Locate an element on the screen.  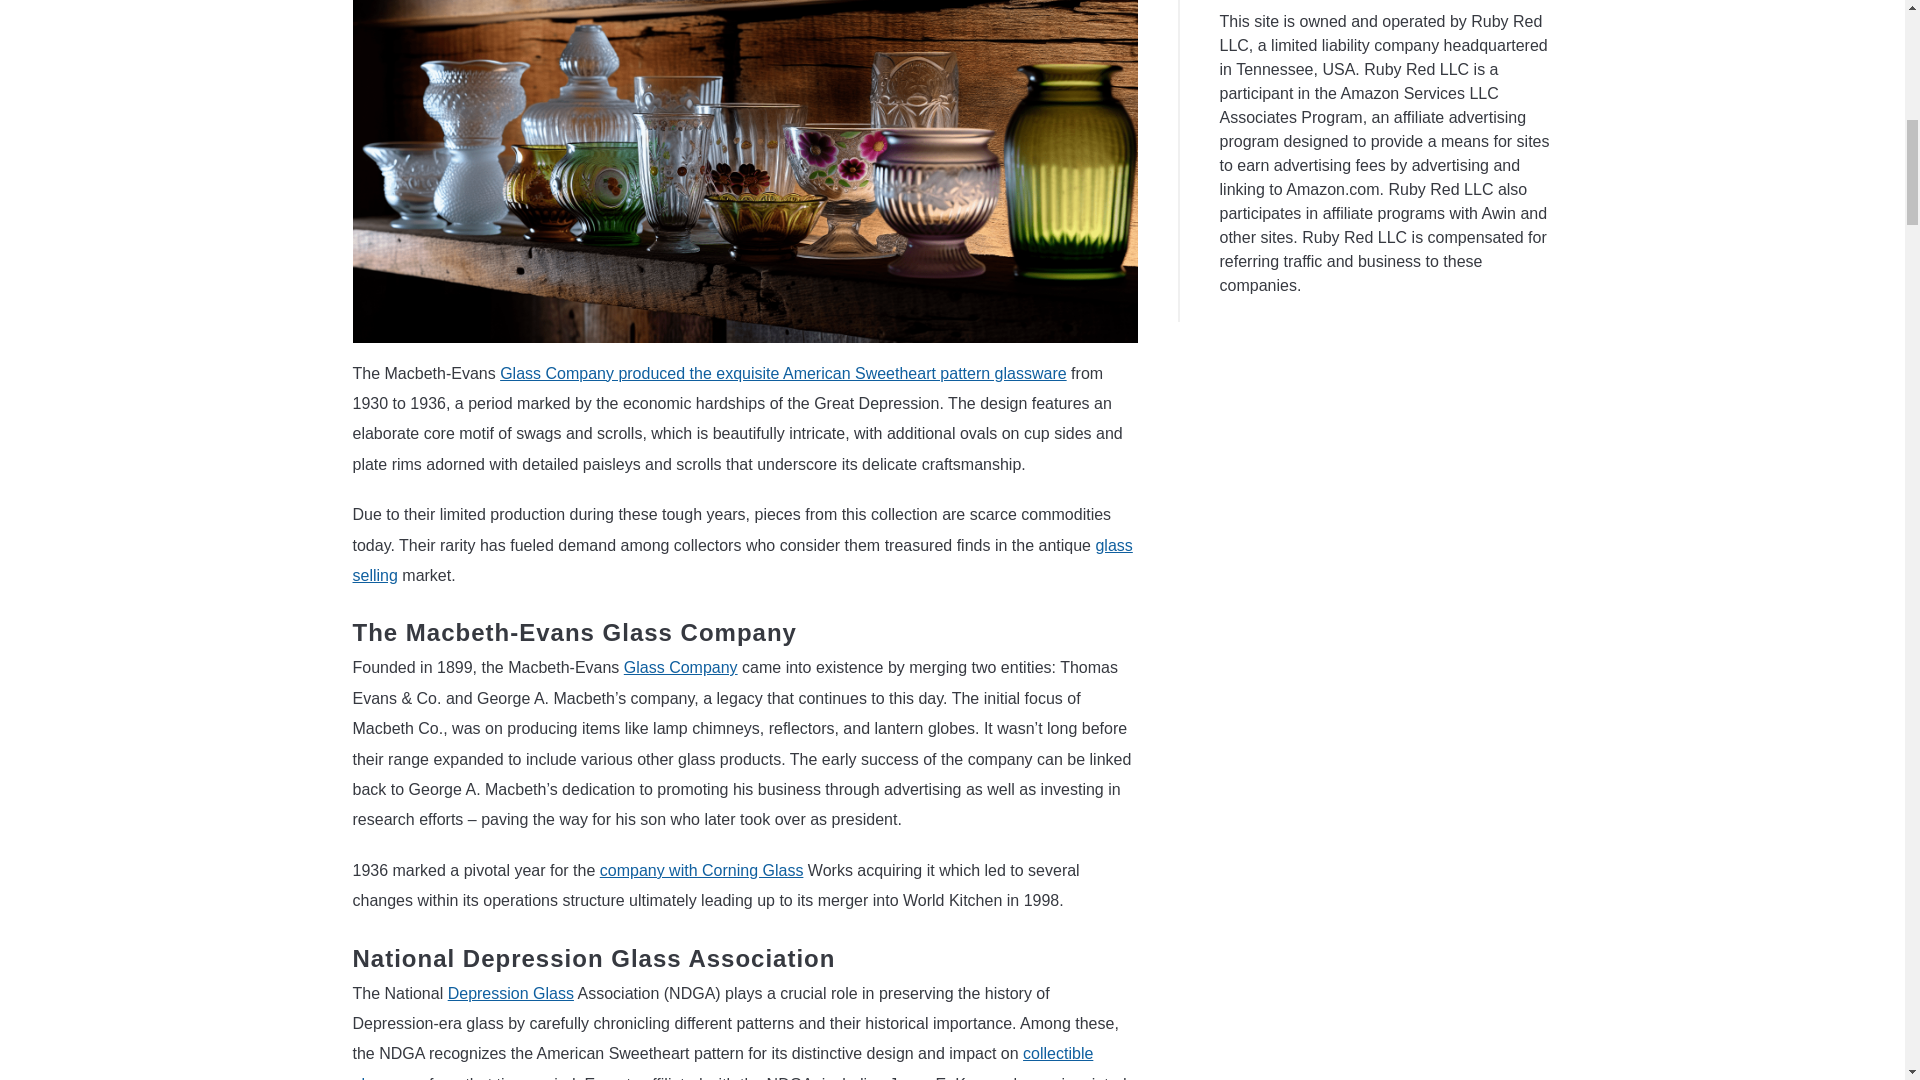
glass selling is located at coordinates (742, 560).